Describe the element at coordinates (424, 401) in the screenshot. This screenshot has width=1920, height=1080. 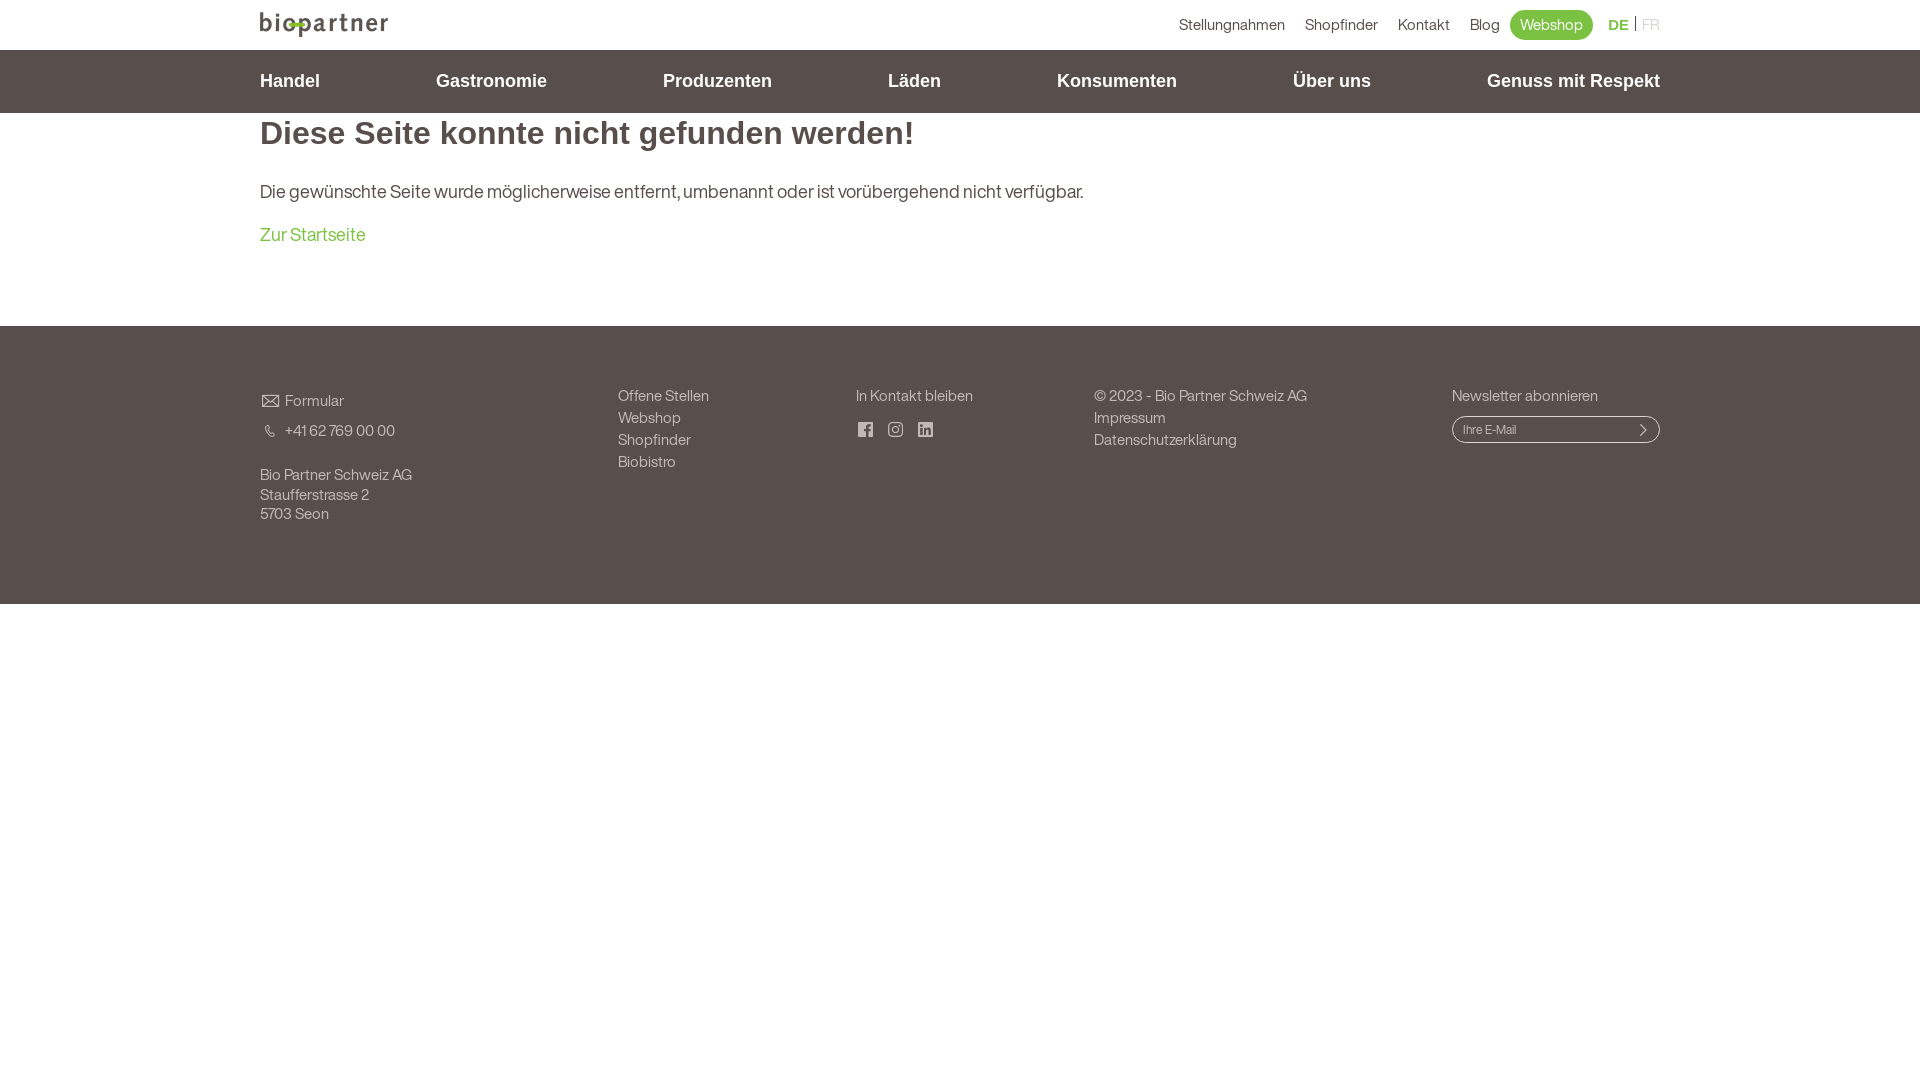
I see `Formular` at that location.